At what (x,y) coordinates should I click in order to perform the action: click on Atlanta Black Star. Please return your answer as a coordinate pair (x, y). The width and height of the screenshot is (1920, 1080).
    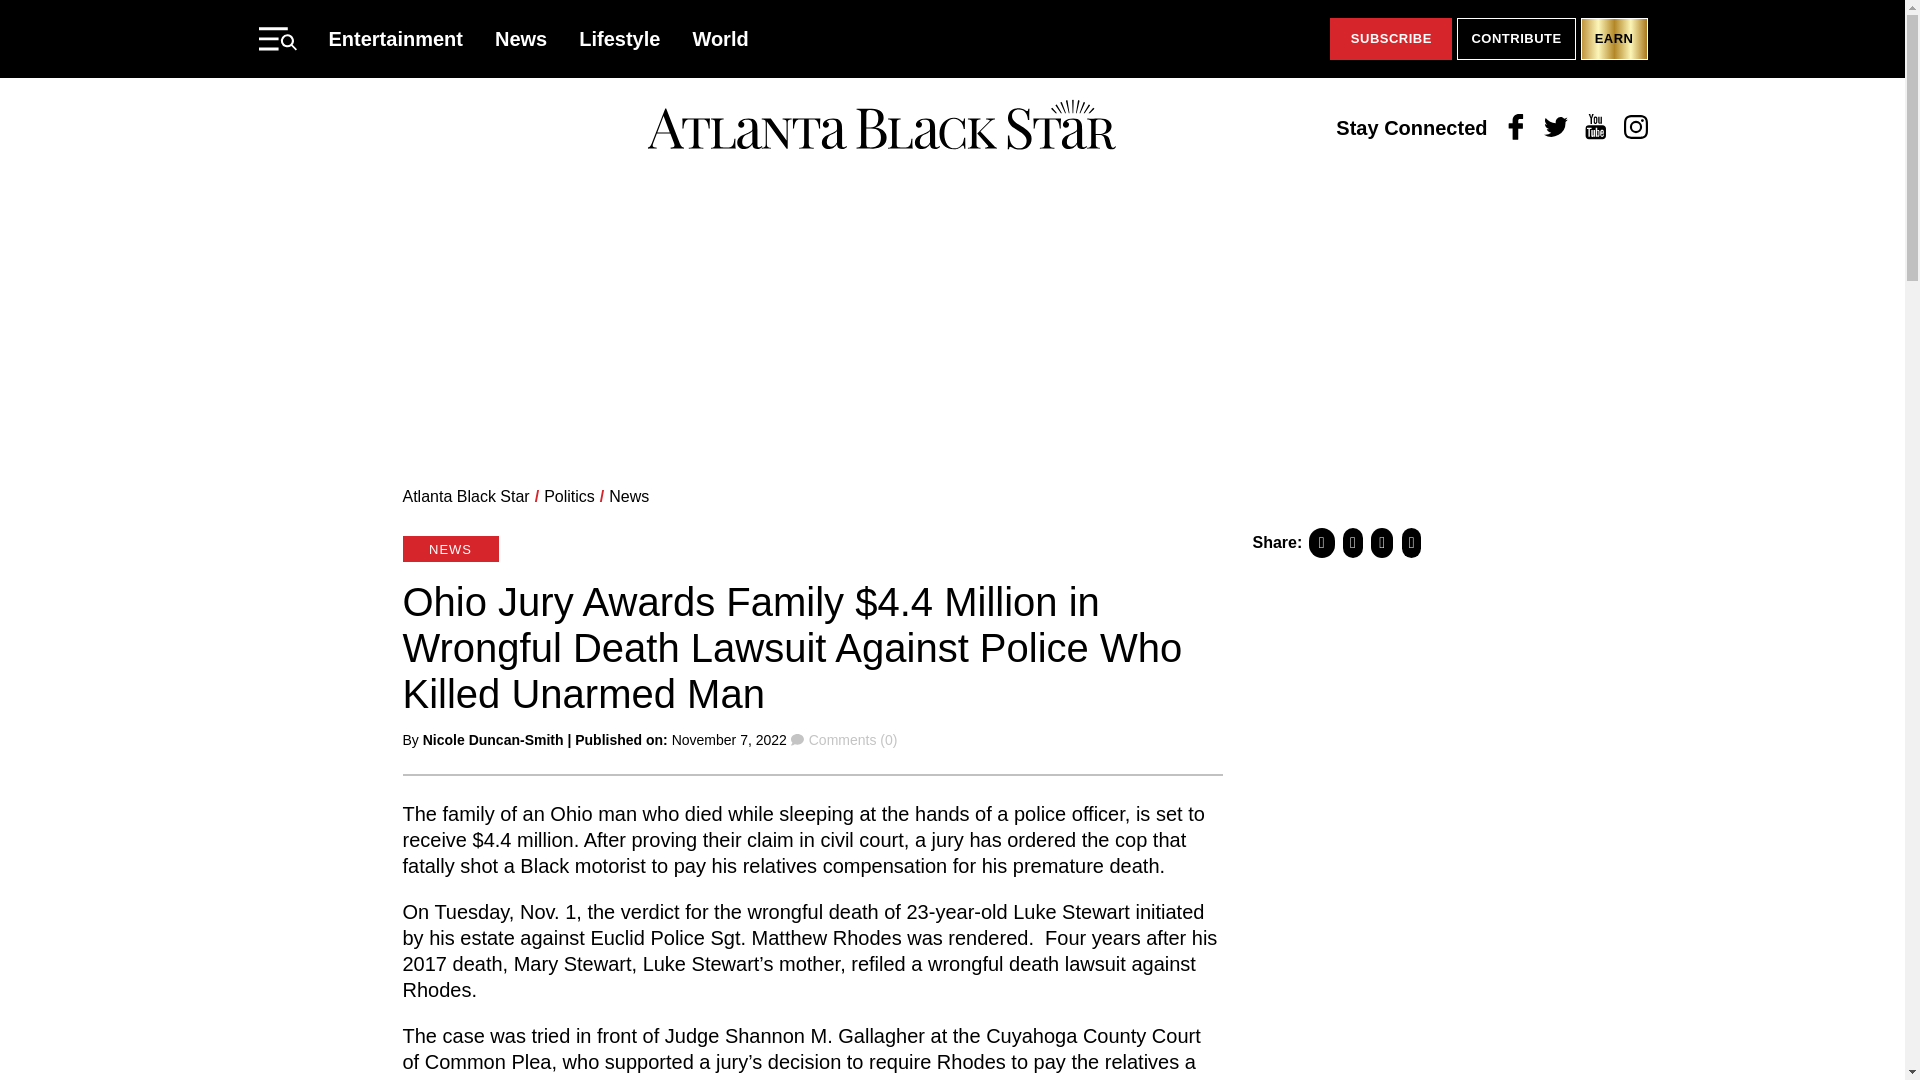
    Looking at the image, I should click on (465, 496).